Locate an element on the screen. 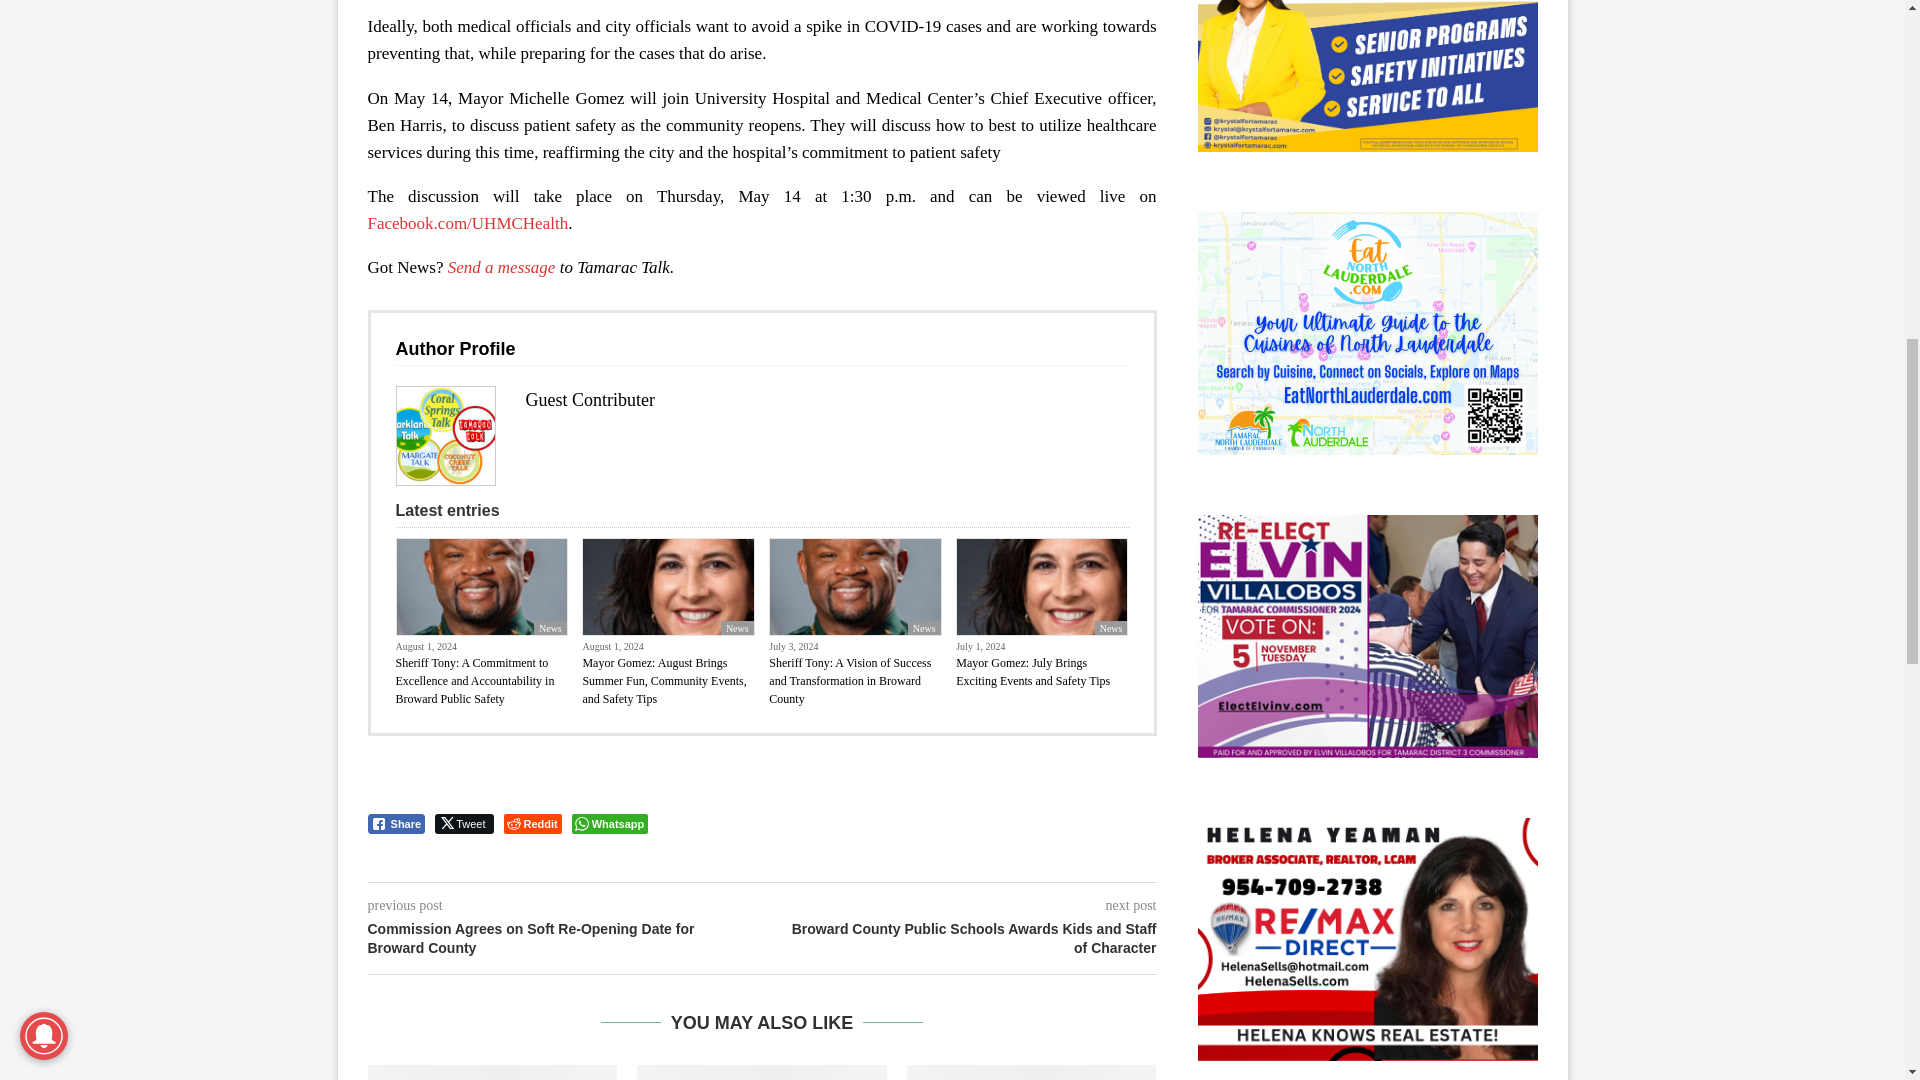  Mayor Gomez: July Brings Exciting Events and Safety Tips 5 is located at coordinates (1042, 586).